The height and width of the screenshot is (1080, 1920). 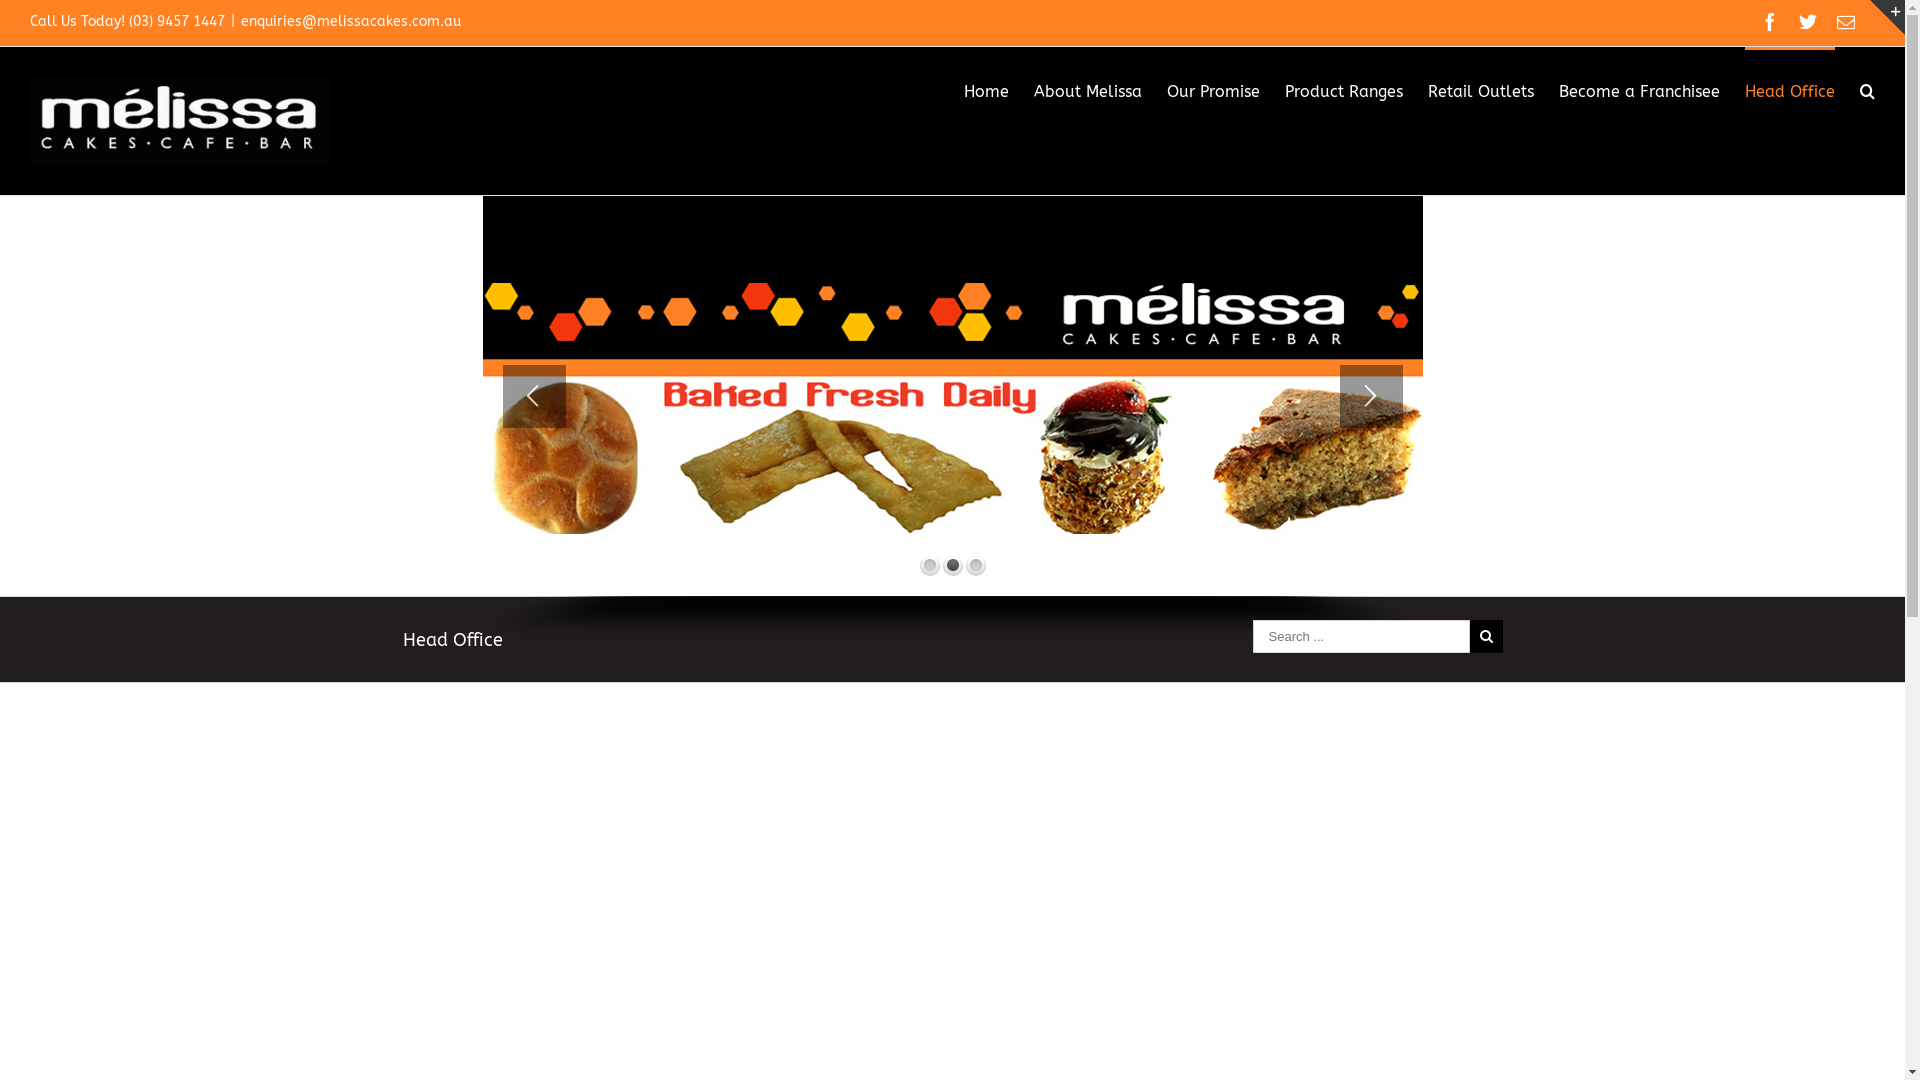 I want to click on Product Ranges, so click(x=1344, y=90).